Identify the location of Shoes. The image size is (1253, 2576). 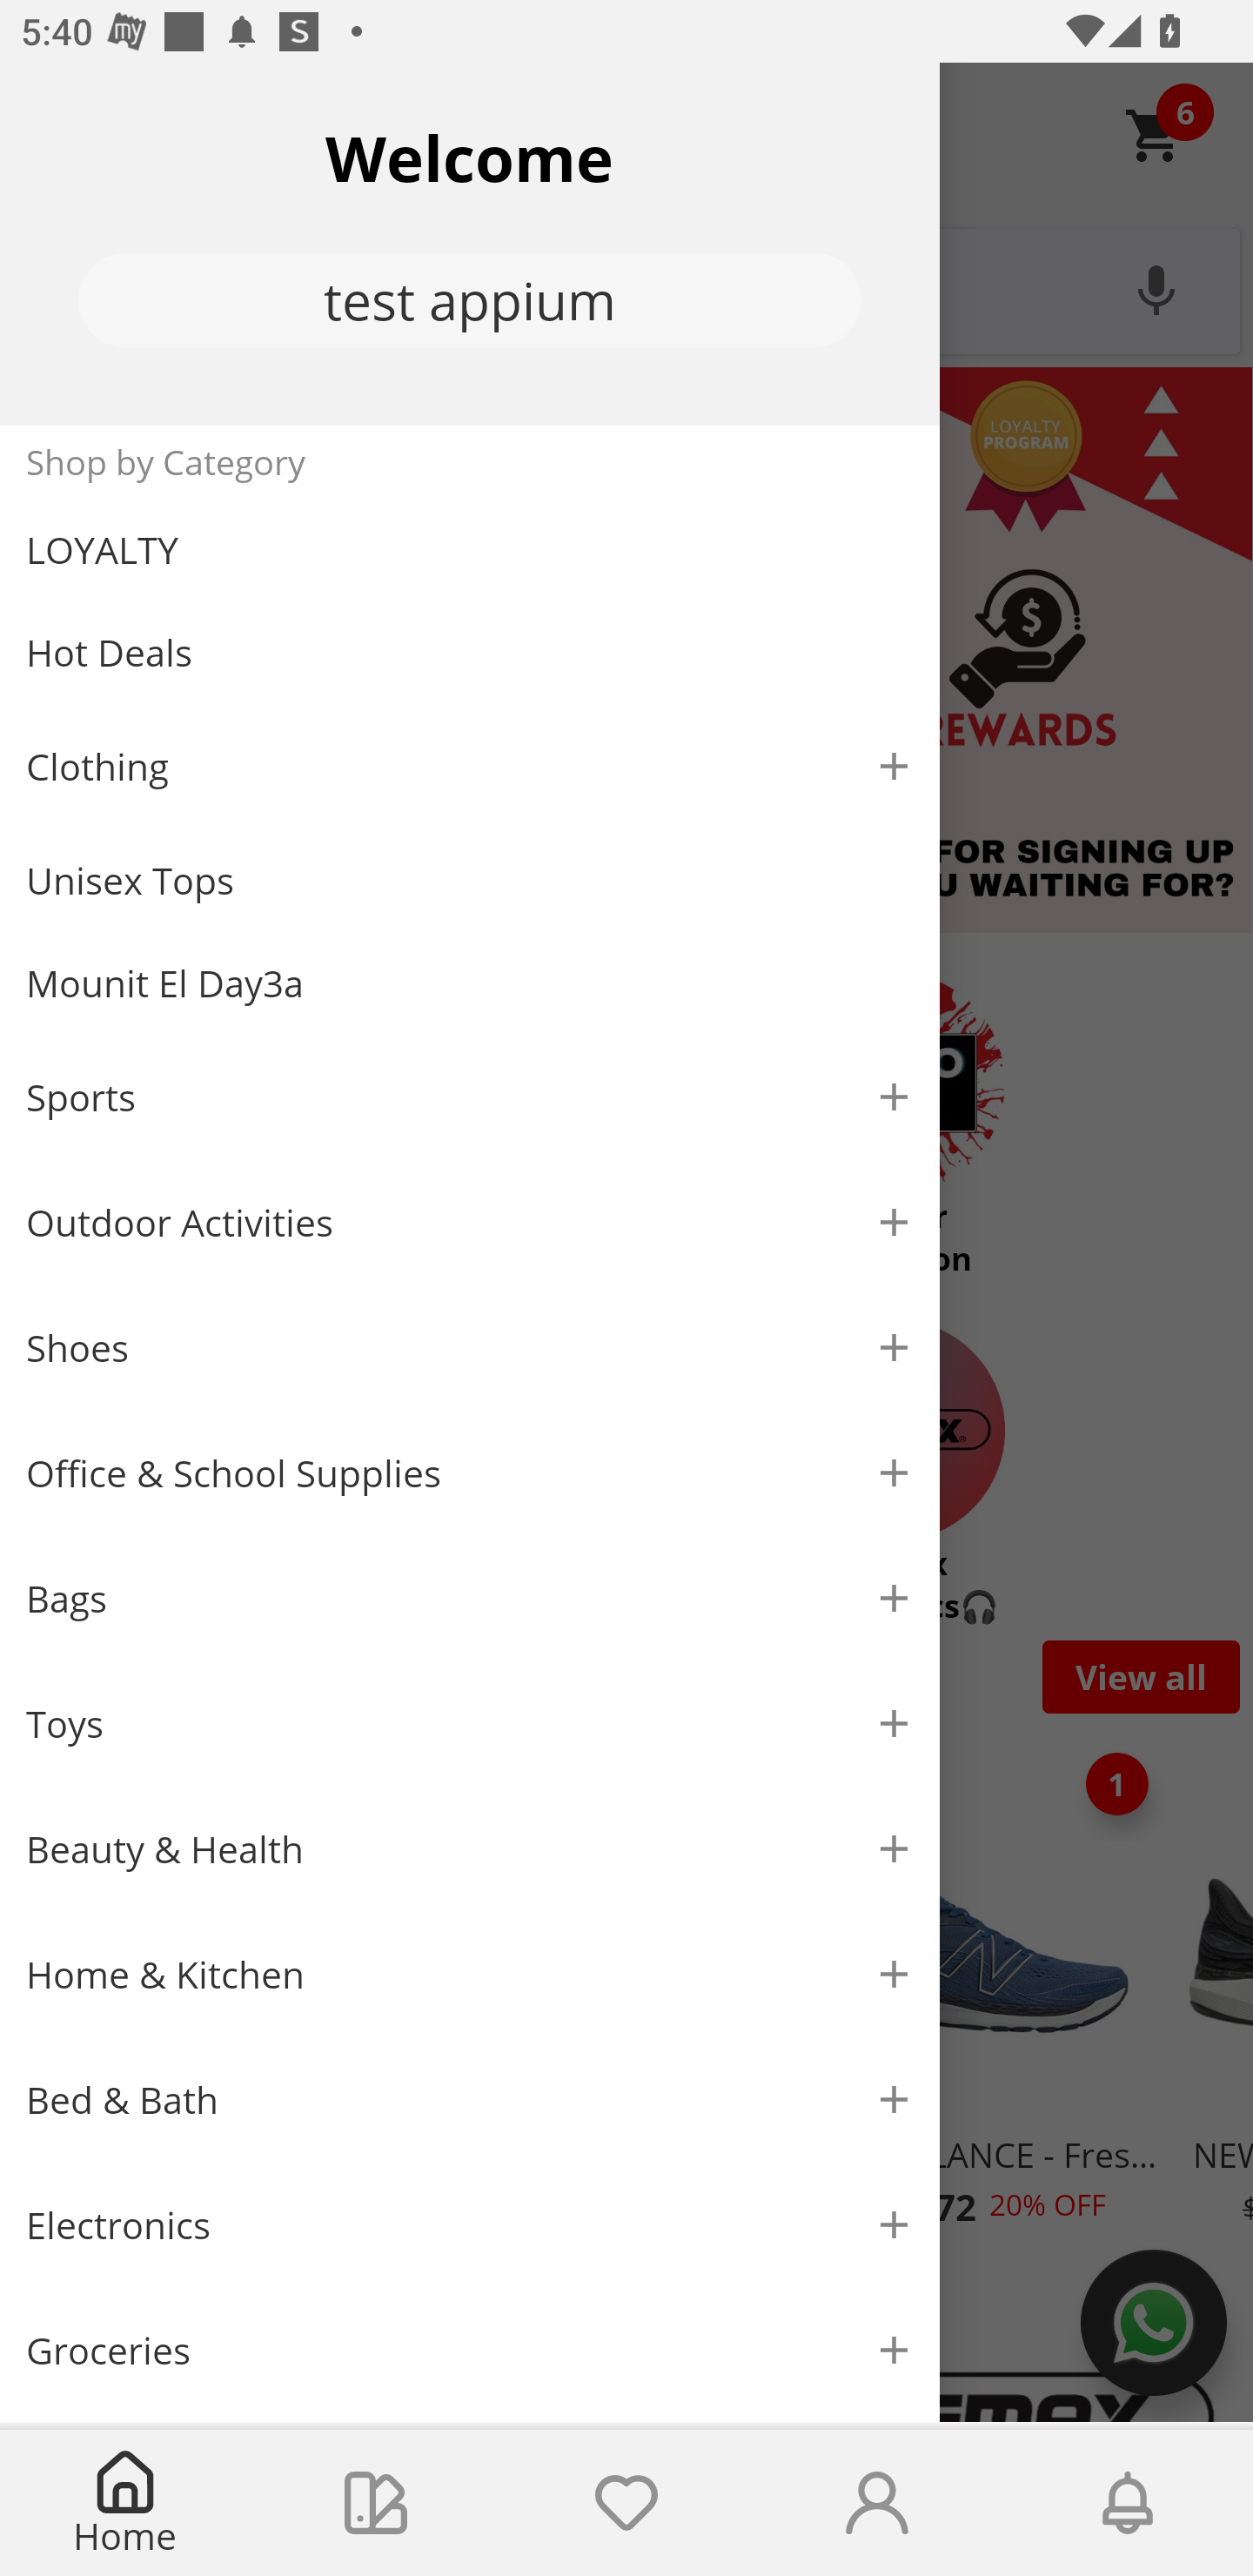
(470, 1349).